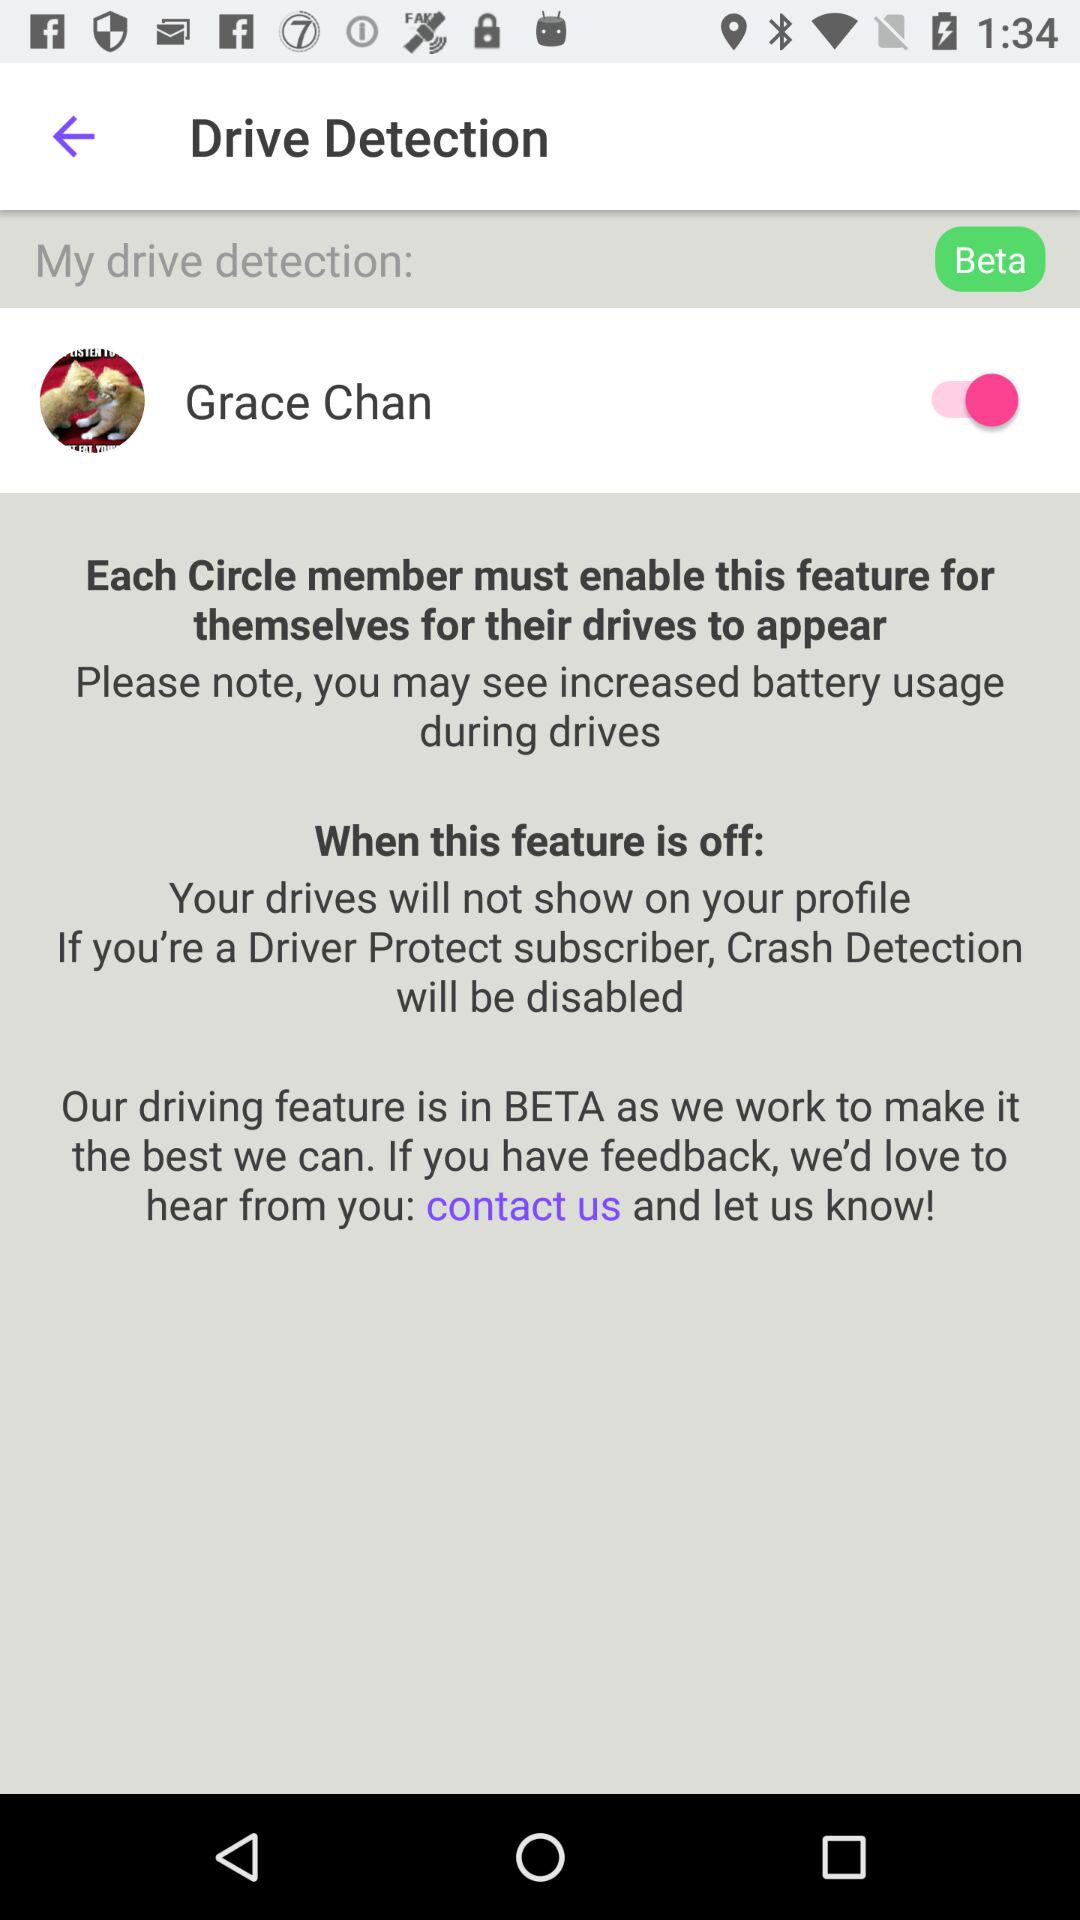 This screenshot has width=1080, height=1920. Describe the element at coordinates (965, 400) in the screenshot. I see `open icon below my drive detection:` at that location.